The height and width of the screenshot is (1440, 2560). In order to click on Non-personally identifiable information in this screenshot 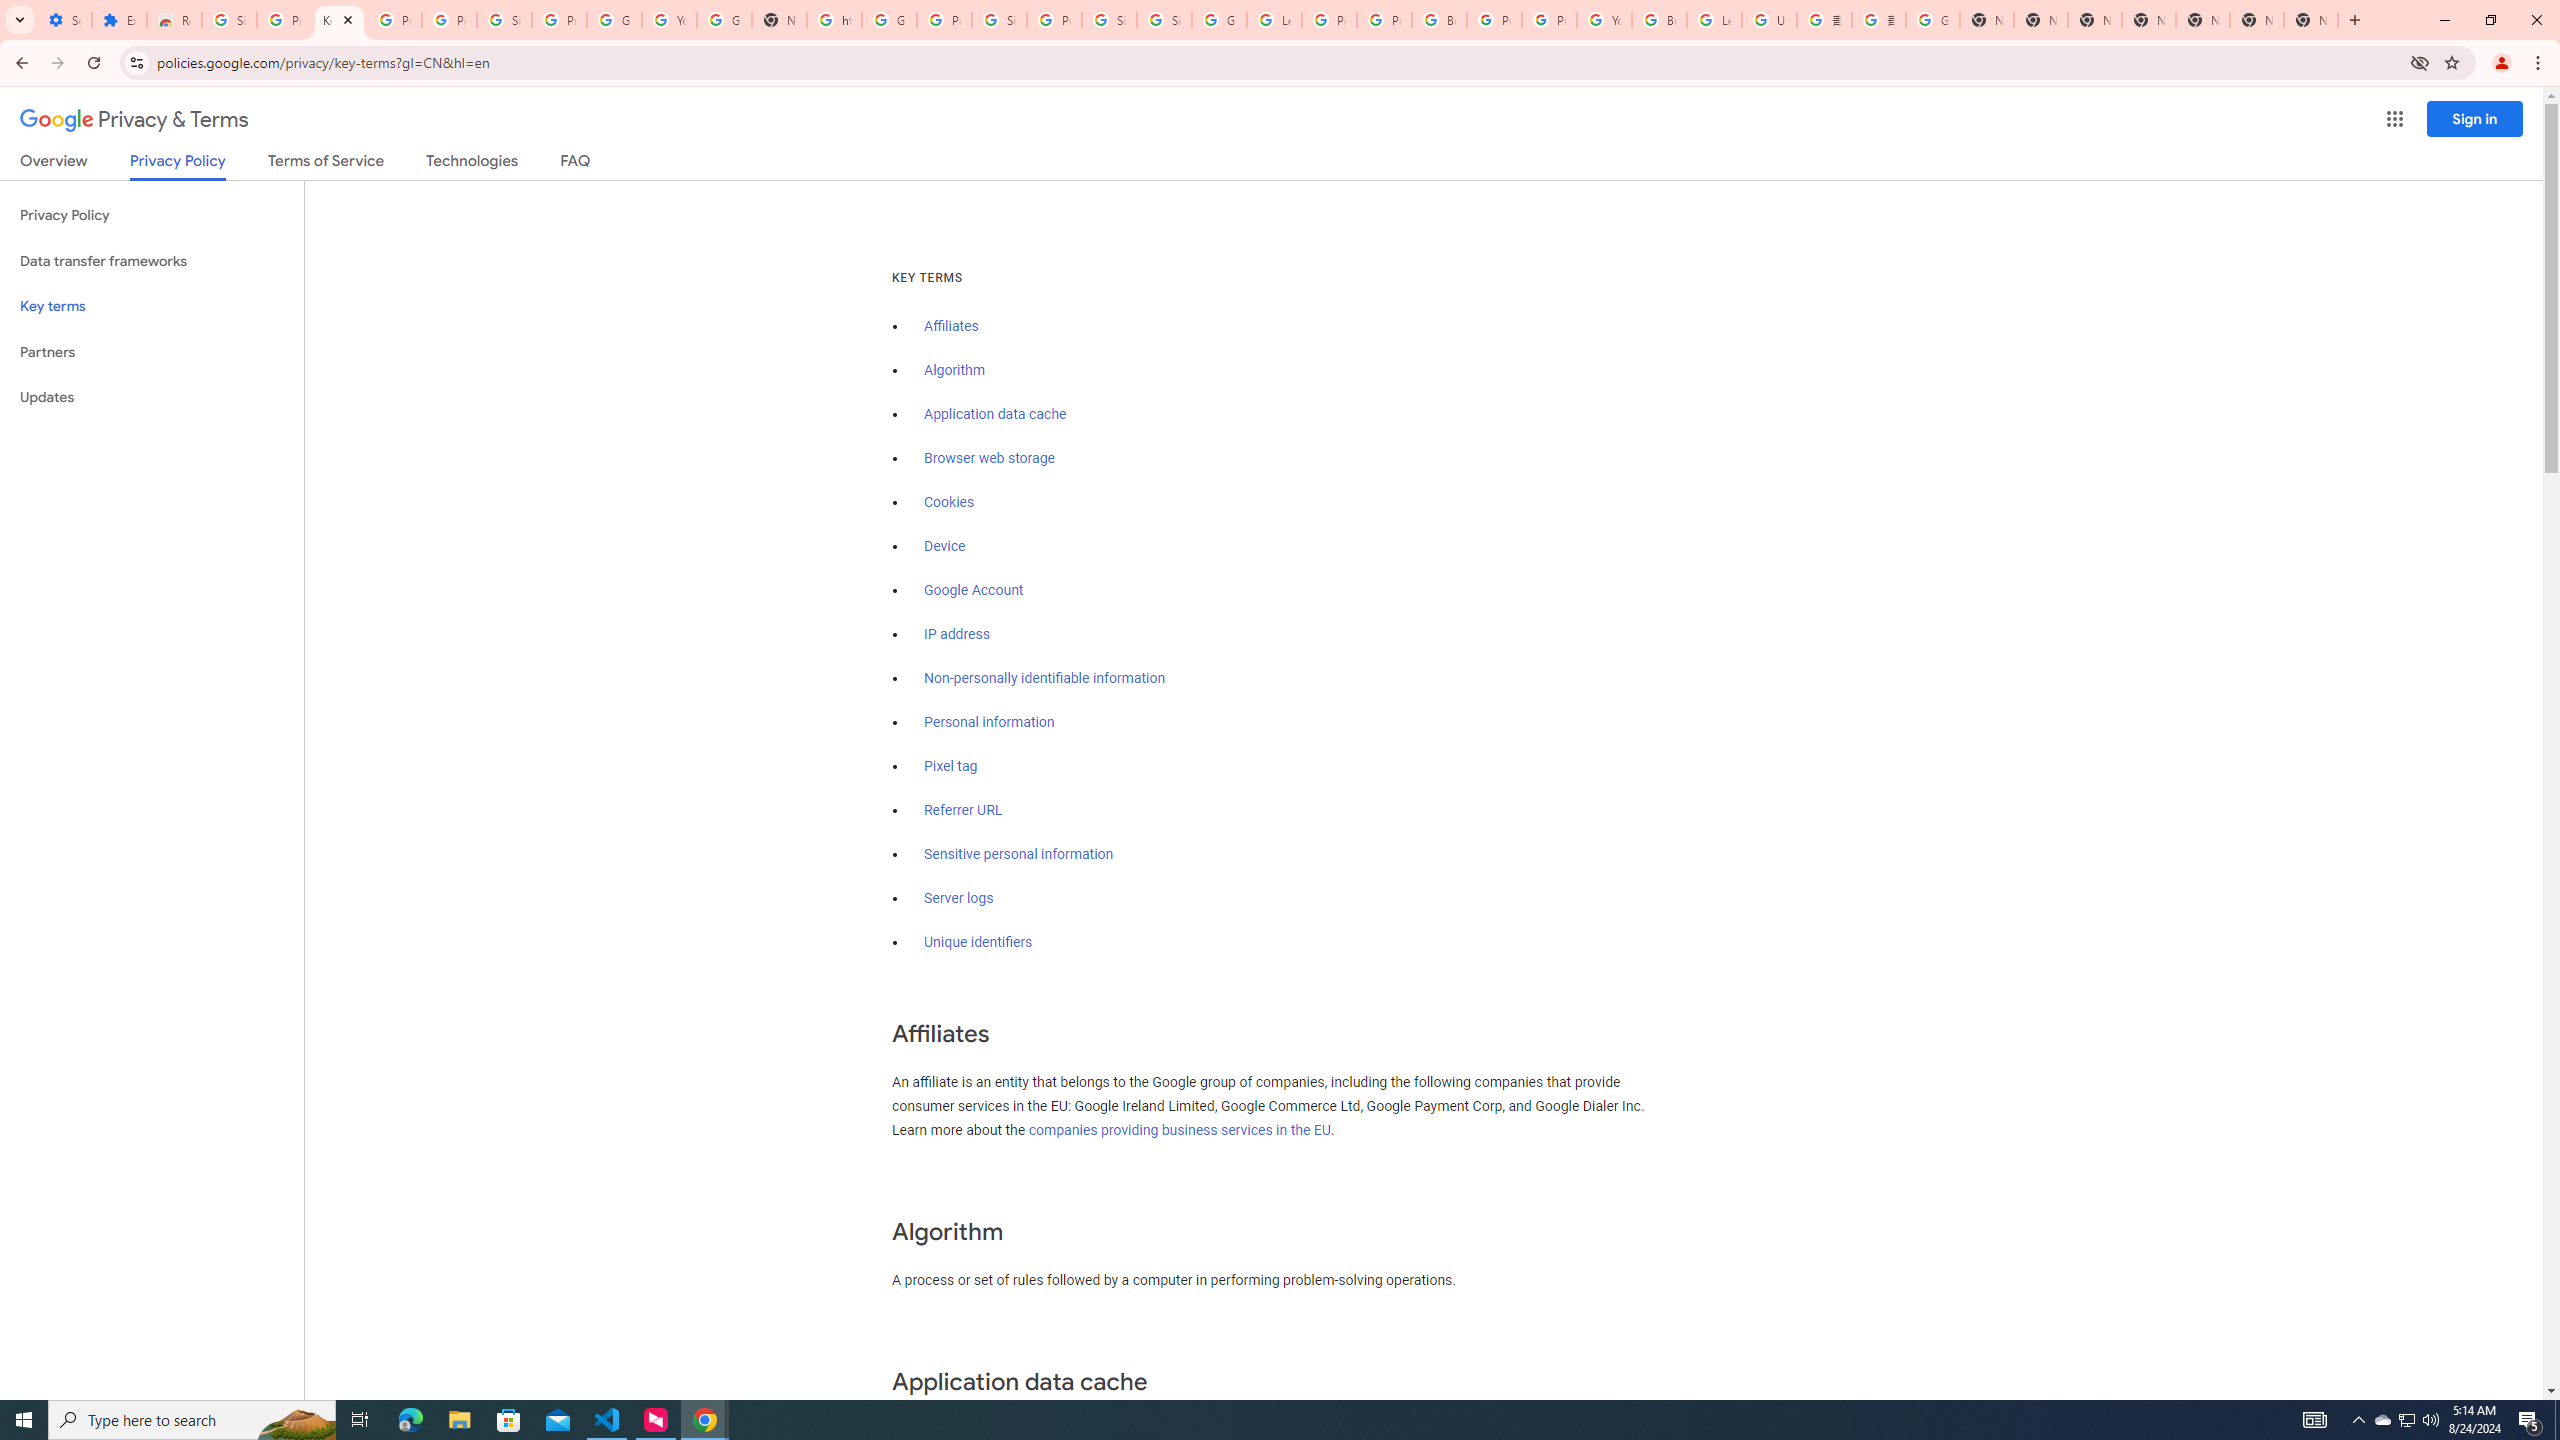, I will do `click(1044, 678)`.